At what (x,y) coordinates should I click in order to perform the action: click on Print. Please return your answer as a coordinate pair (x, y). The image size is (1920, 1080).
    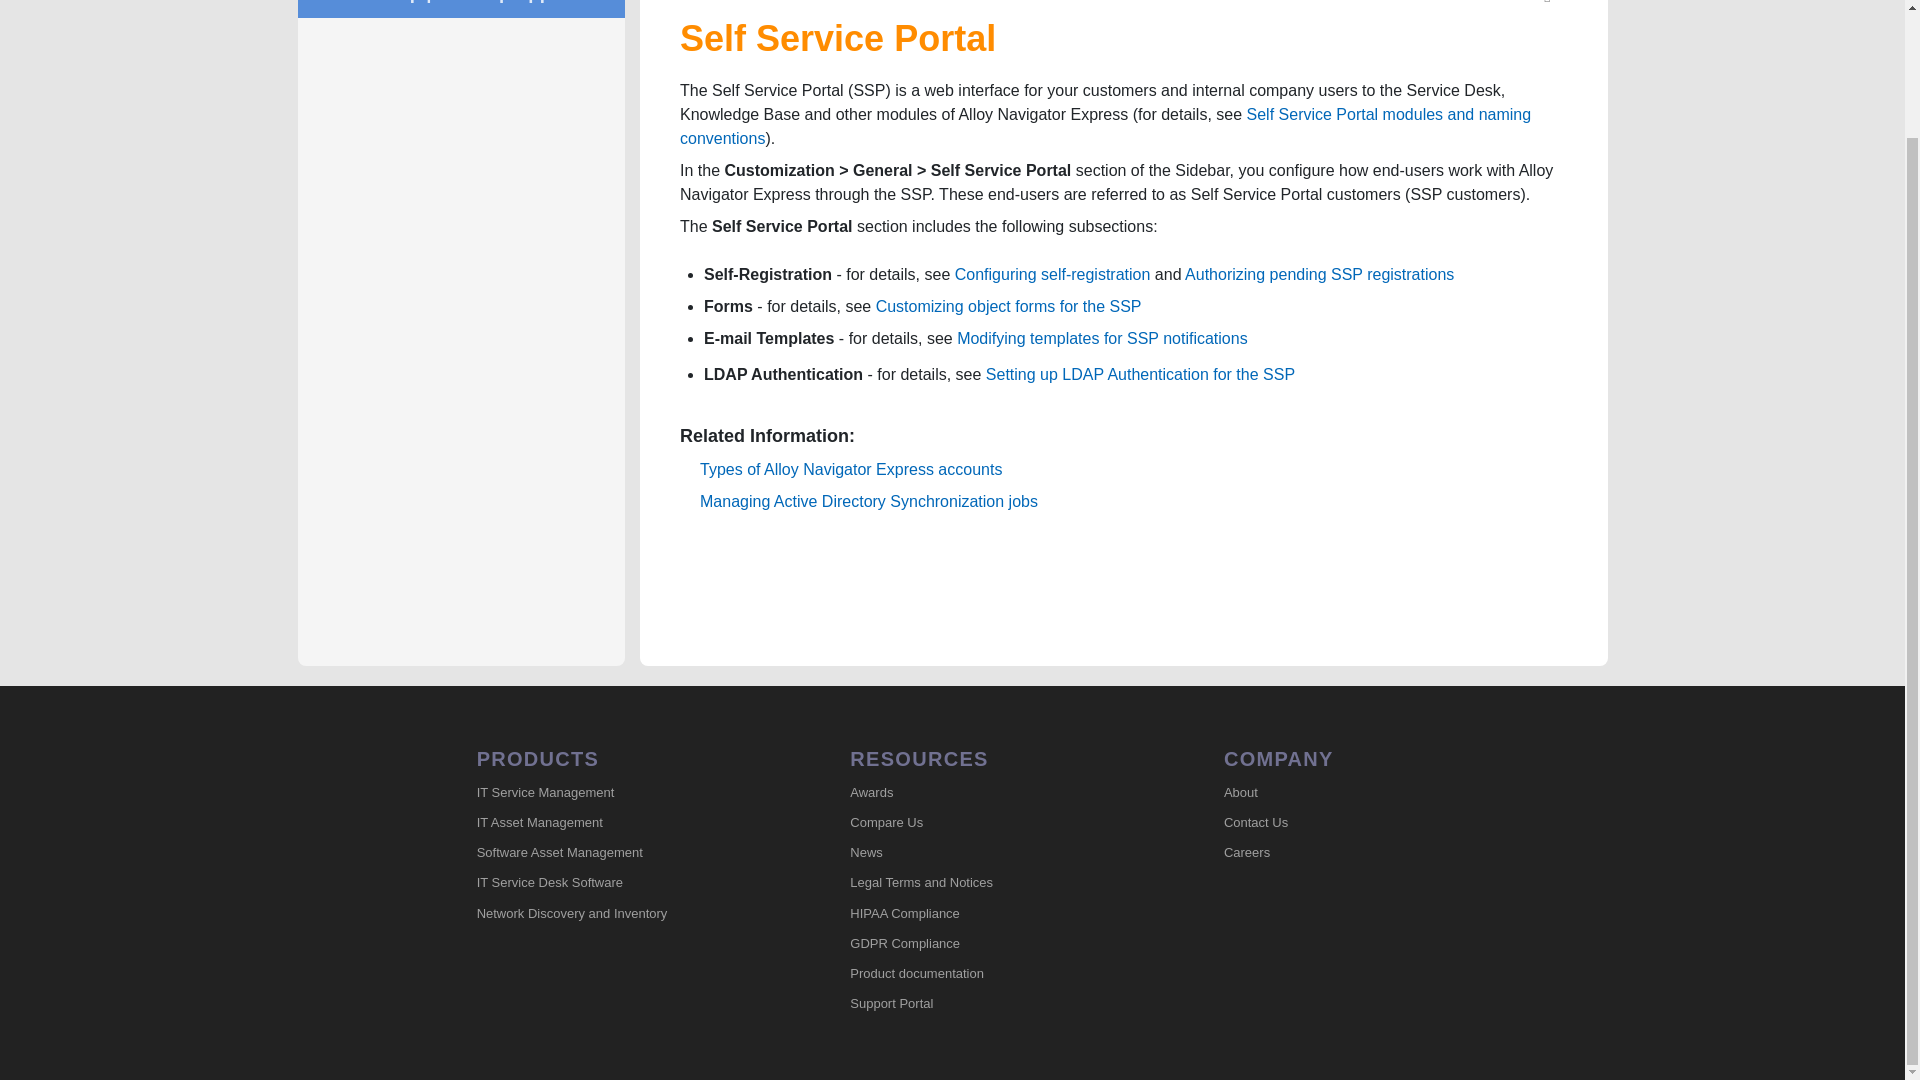
    Looking at the image, I should click on (1548, 6).